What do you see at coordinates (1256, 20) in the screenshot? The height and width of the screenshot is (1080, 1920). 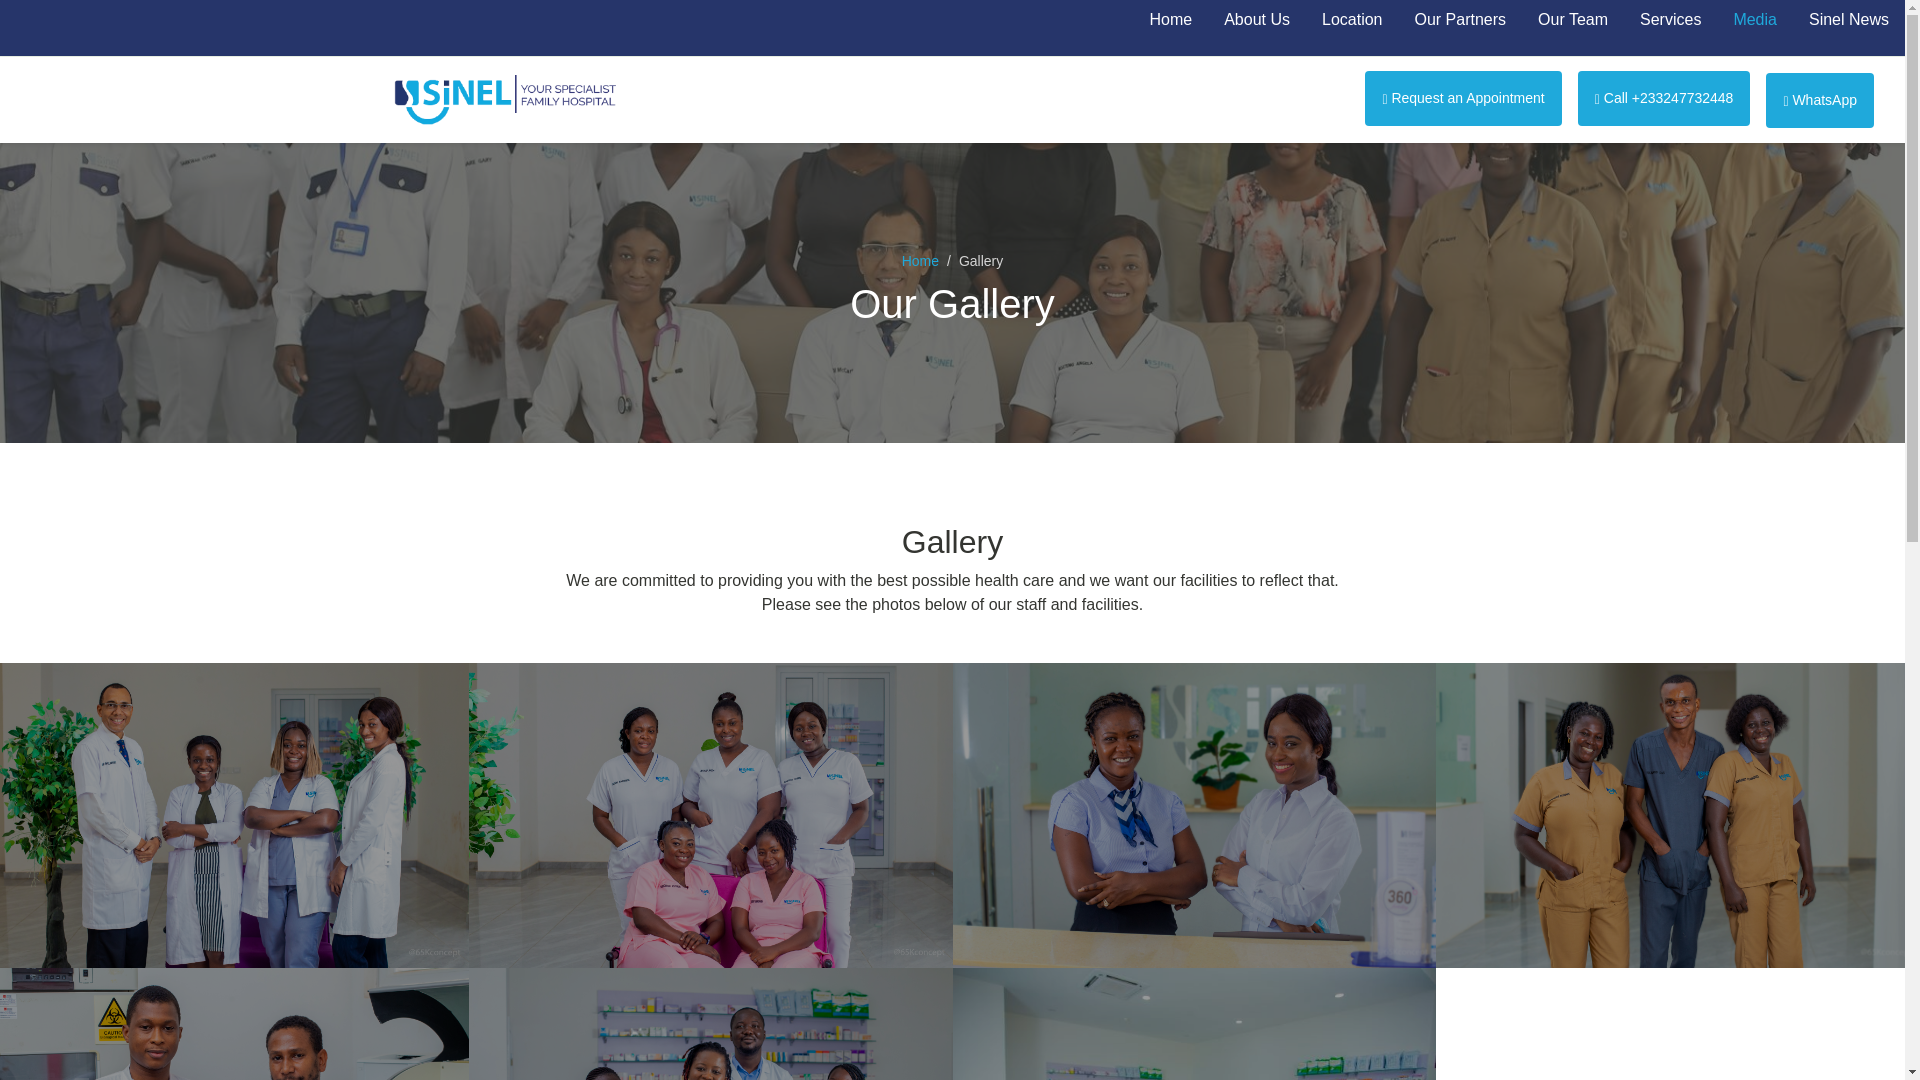 I see `About Us` at bounding box center [1256, 20].